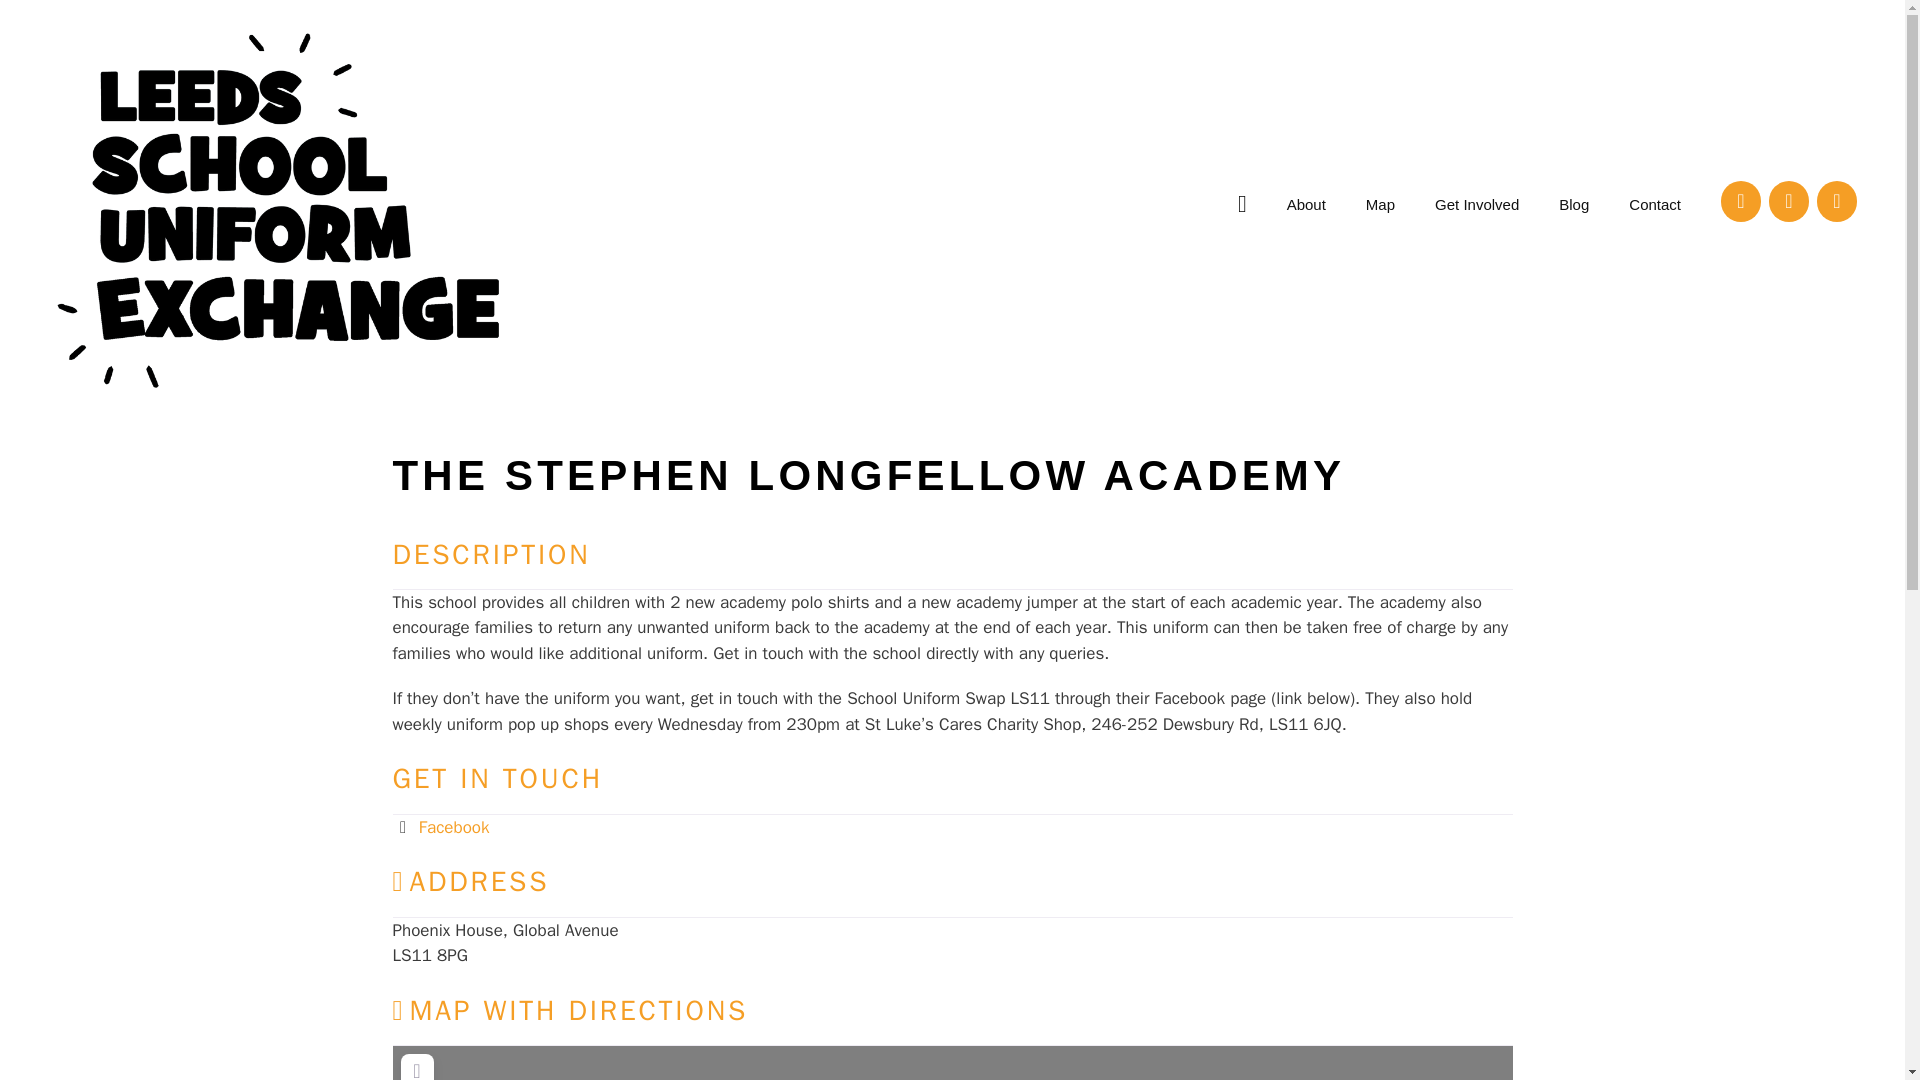 The height and width of the screenshot is (1080, 1920). I want to click on ADDRESS, so click(470, 881).